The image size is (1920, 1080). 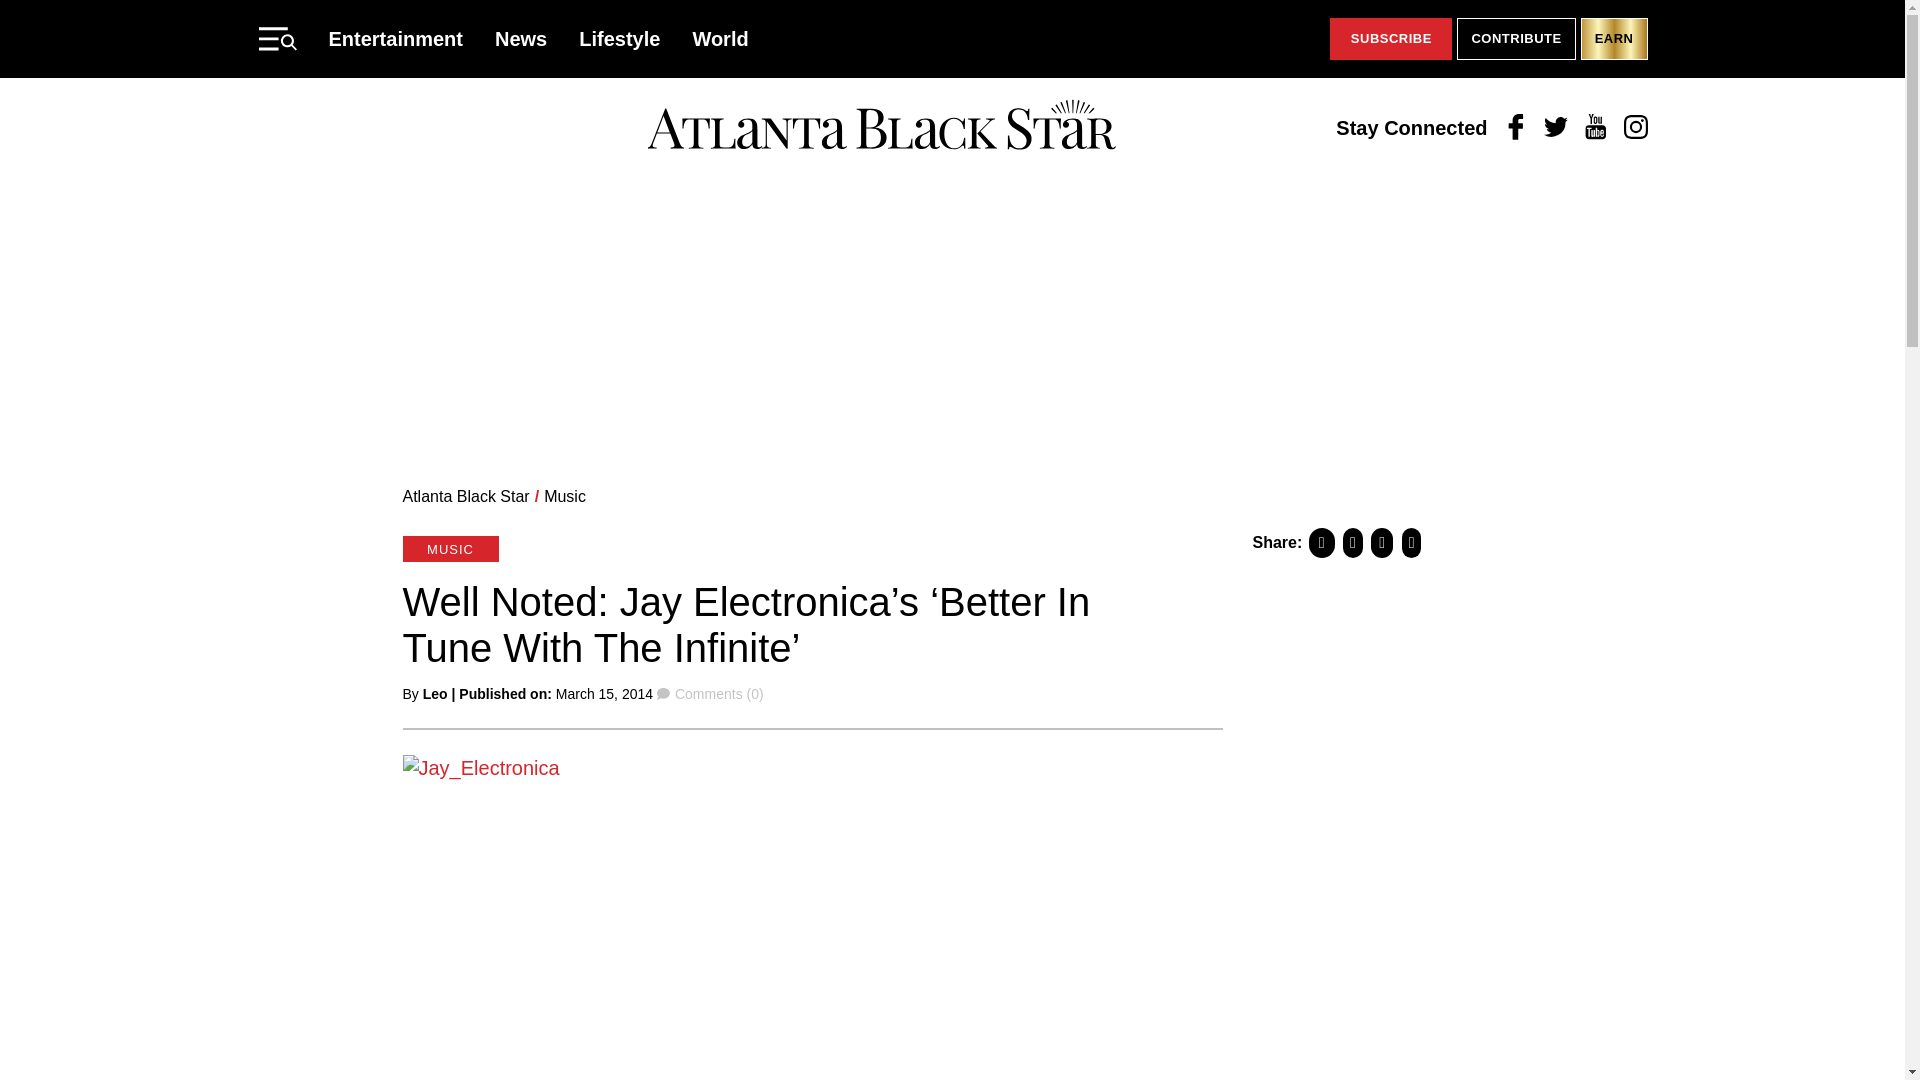 What do you see at coordinates (465, 496) in the screenshot?
I see `Atlanta Black Star` at bounding box center [465, 496].